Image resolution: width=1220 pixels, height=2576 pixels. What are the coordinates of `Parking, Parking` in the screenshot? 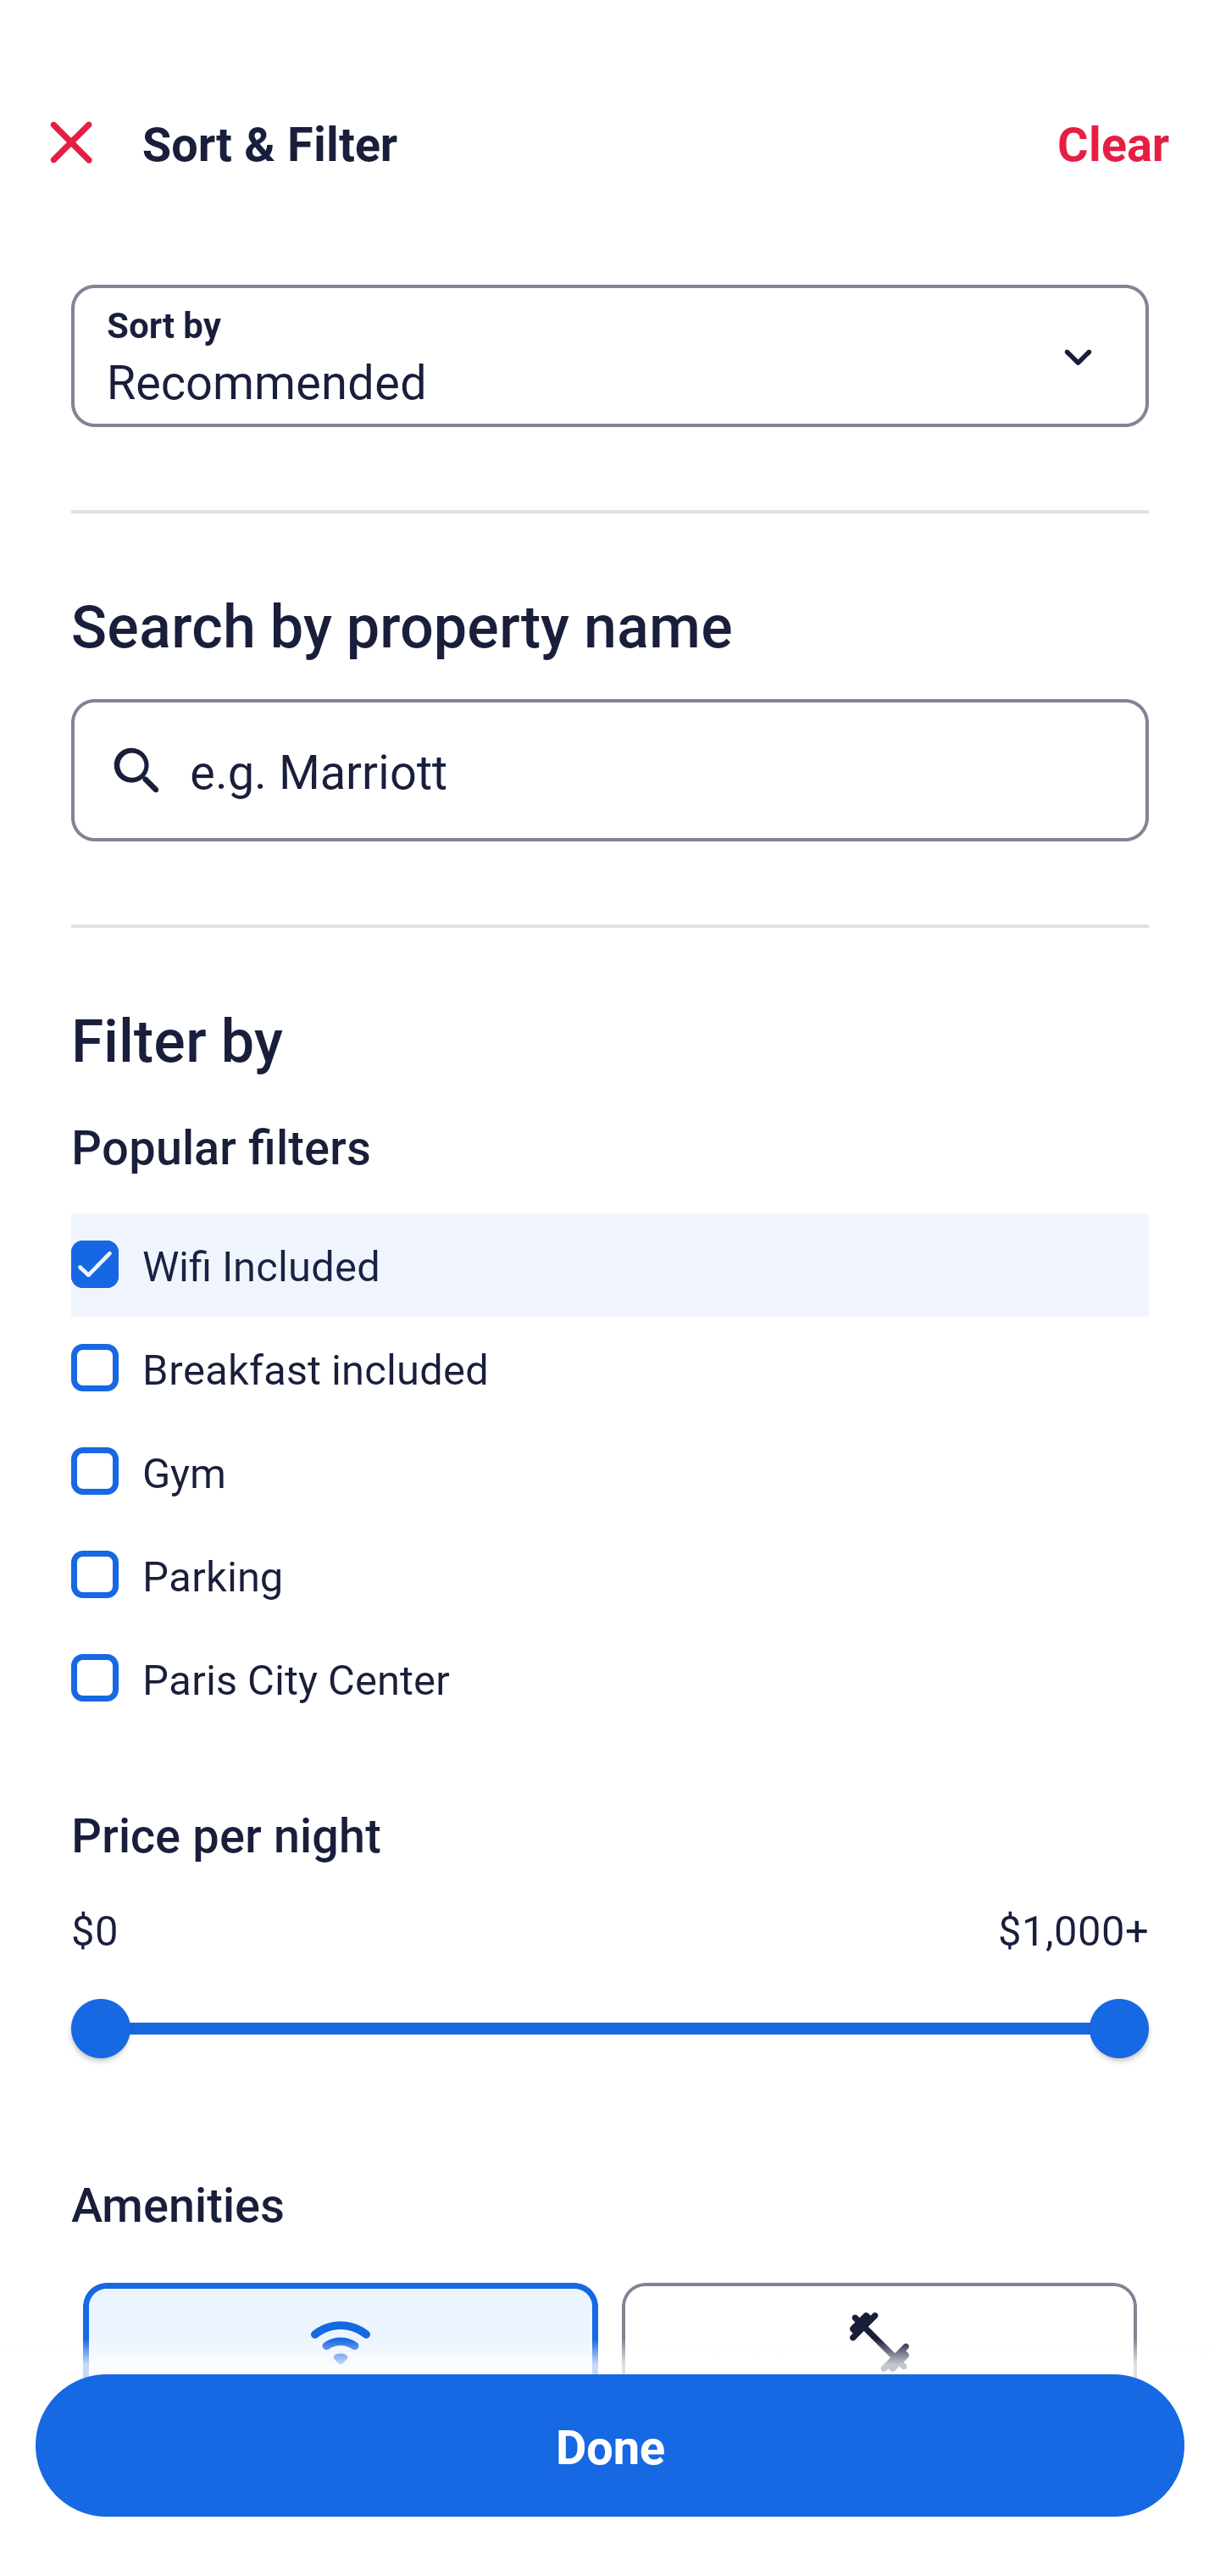 It's located at (610, 1556).